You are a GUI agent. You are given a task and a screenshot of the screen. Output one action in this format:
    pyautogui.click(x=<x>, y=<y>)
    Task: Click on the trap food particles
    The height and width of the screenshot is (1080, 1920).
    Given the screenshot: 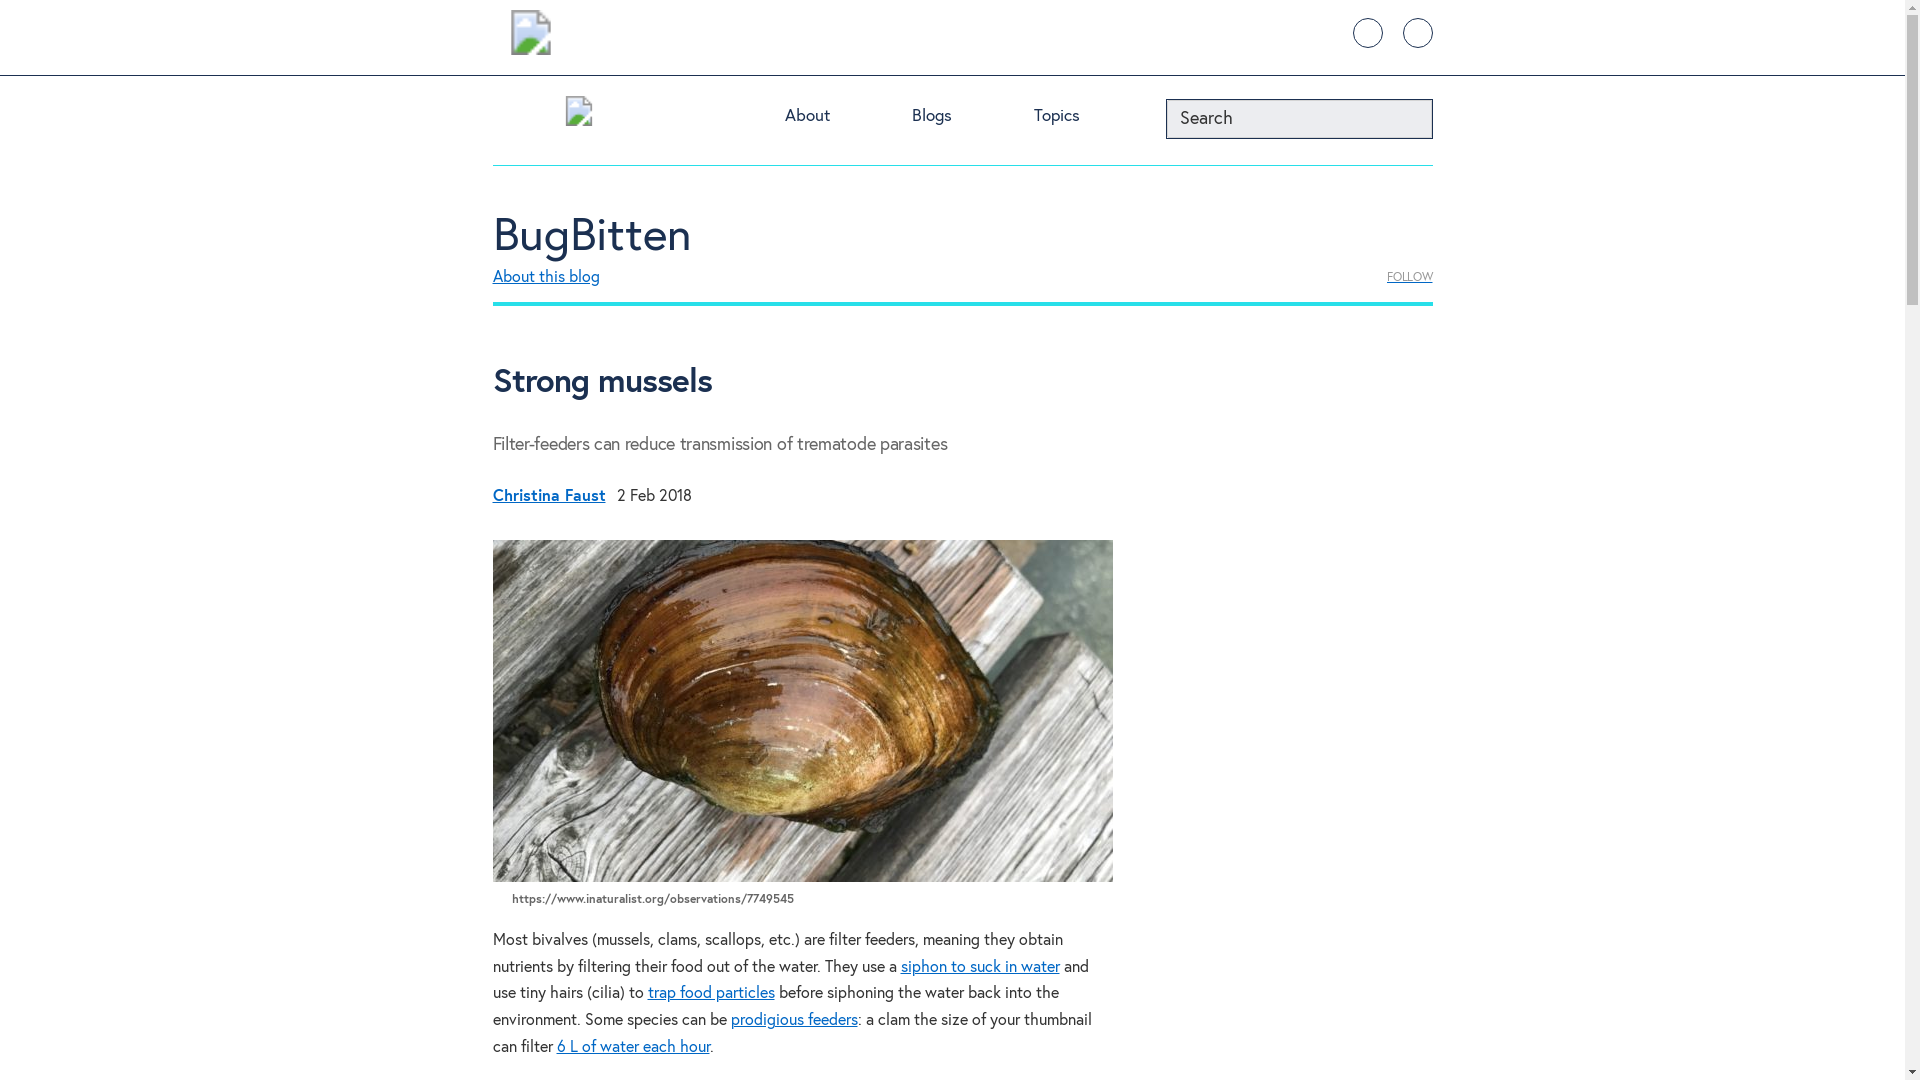 What is the action you would take?
    pyautogui.click(x=712, y=994)
    